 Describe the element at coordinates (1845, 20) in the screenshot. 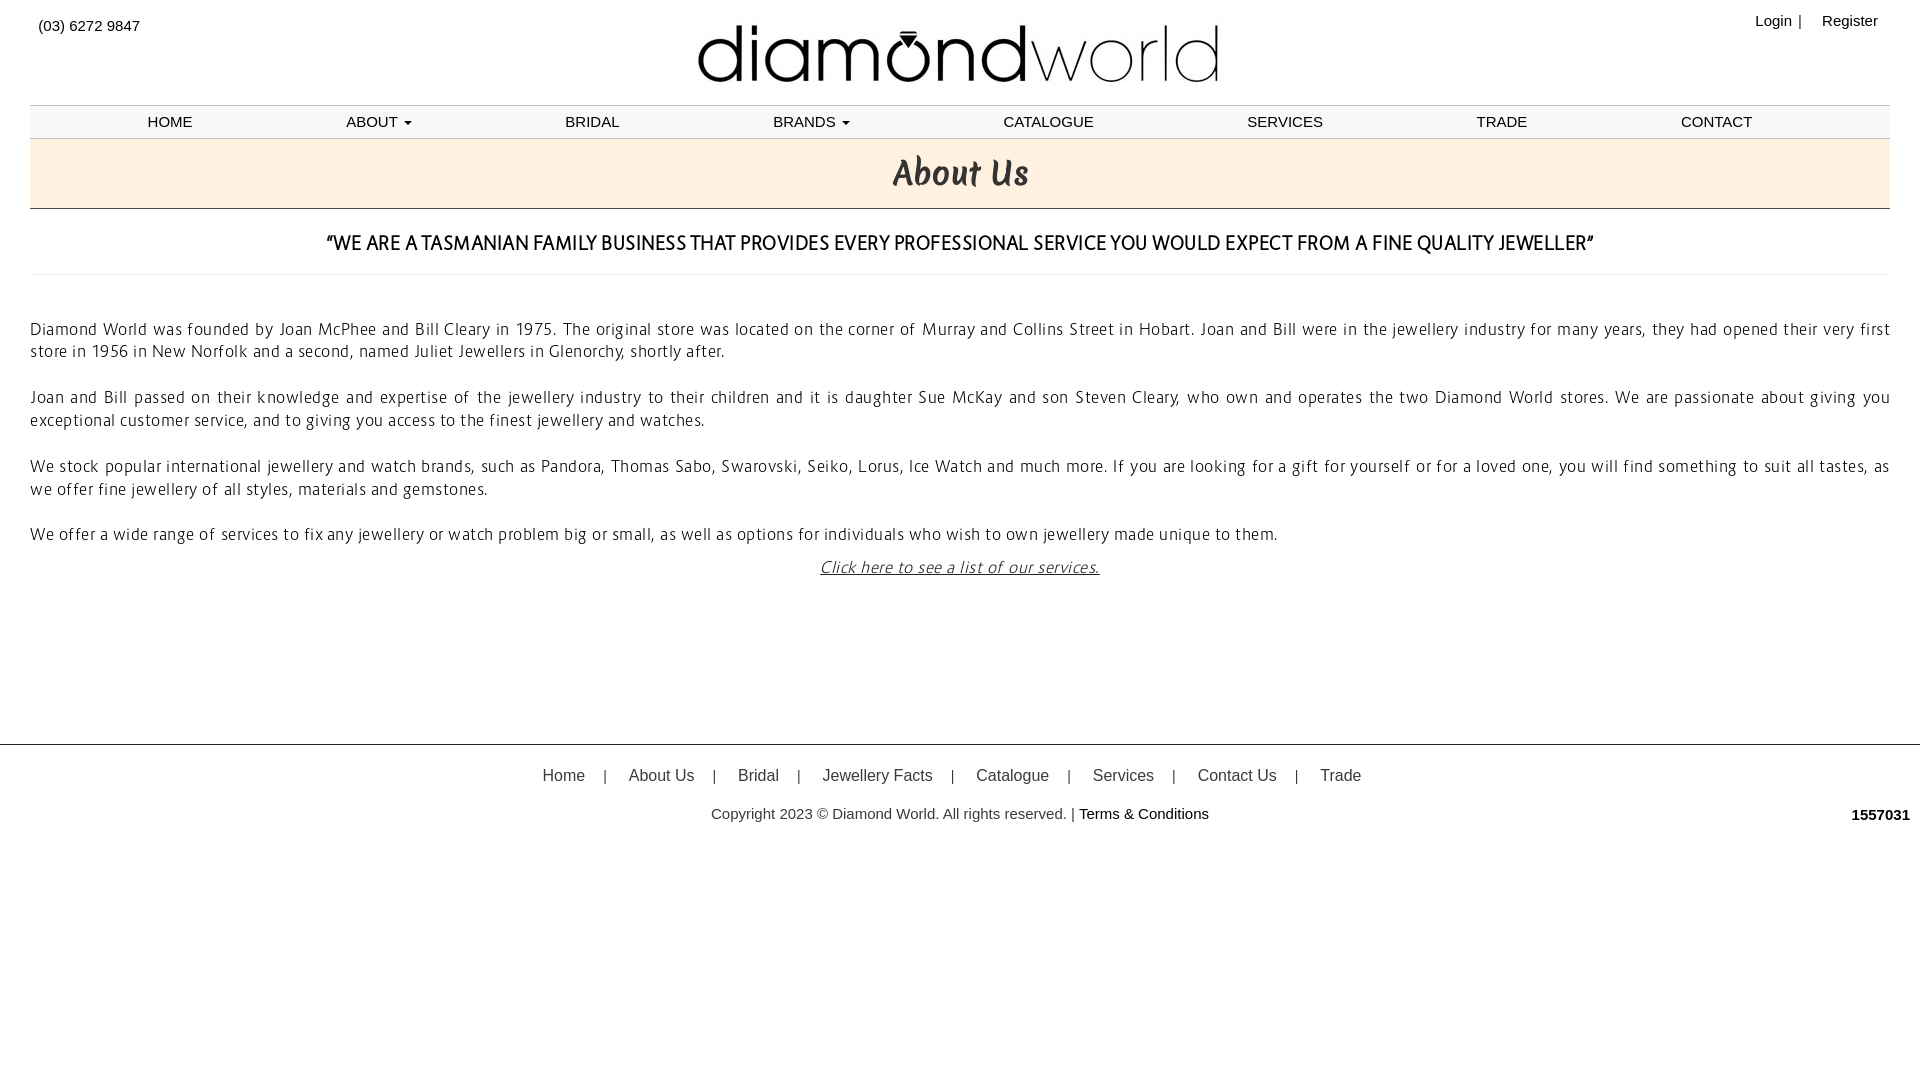

I see `Register` at that location.